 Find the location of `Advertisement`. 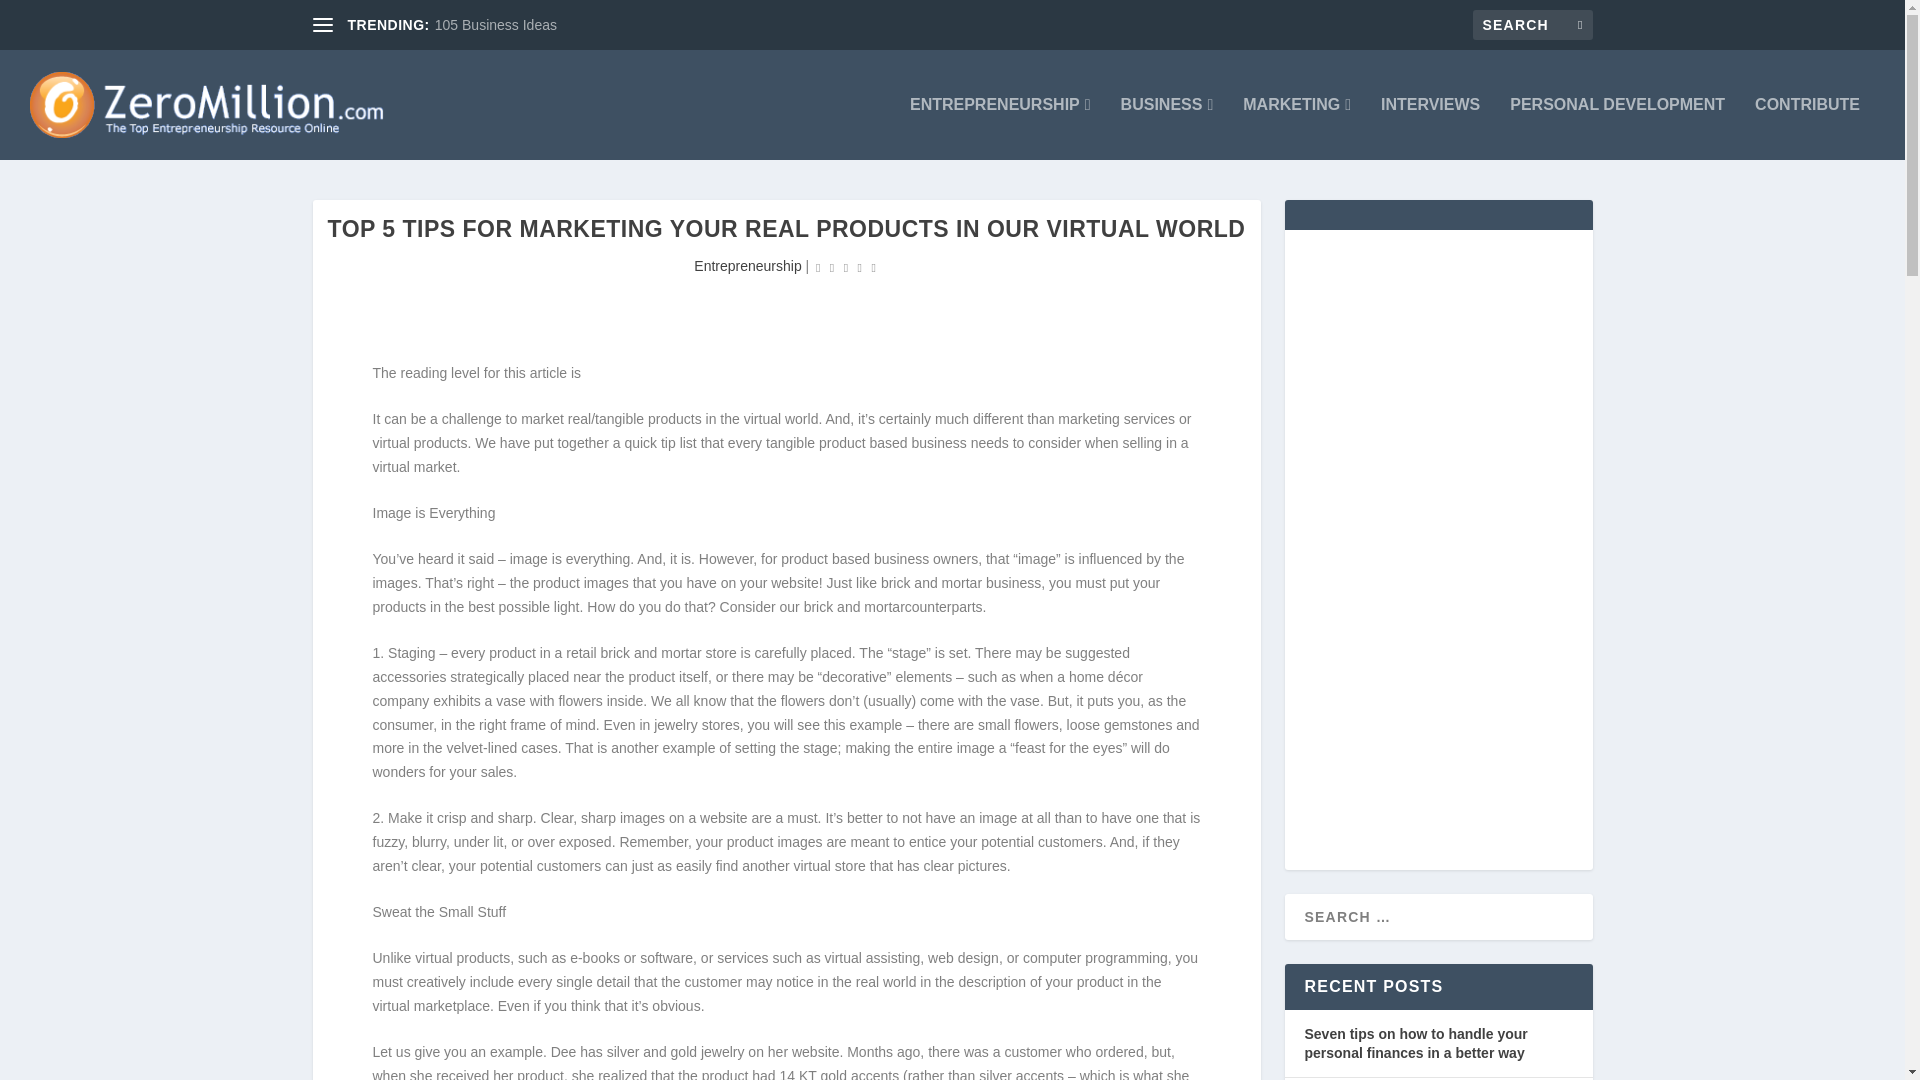

Advertisement is located at coordinates (676, 294).